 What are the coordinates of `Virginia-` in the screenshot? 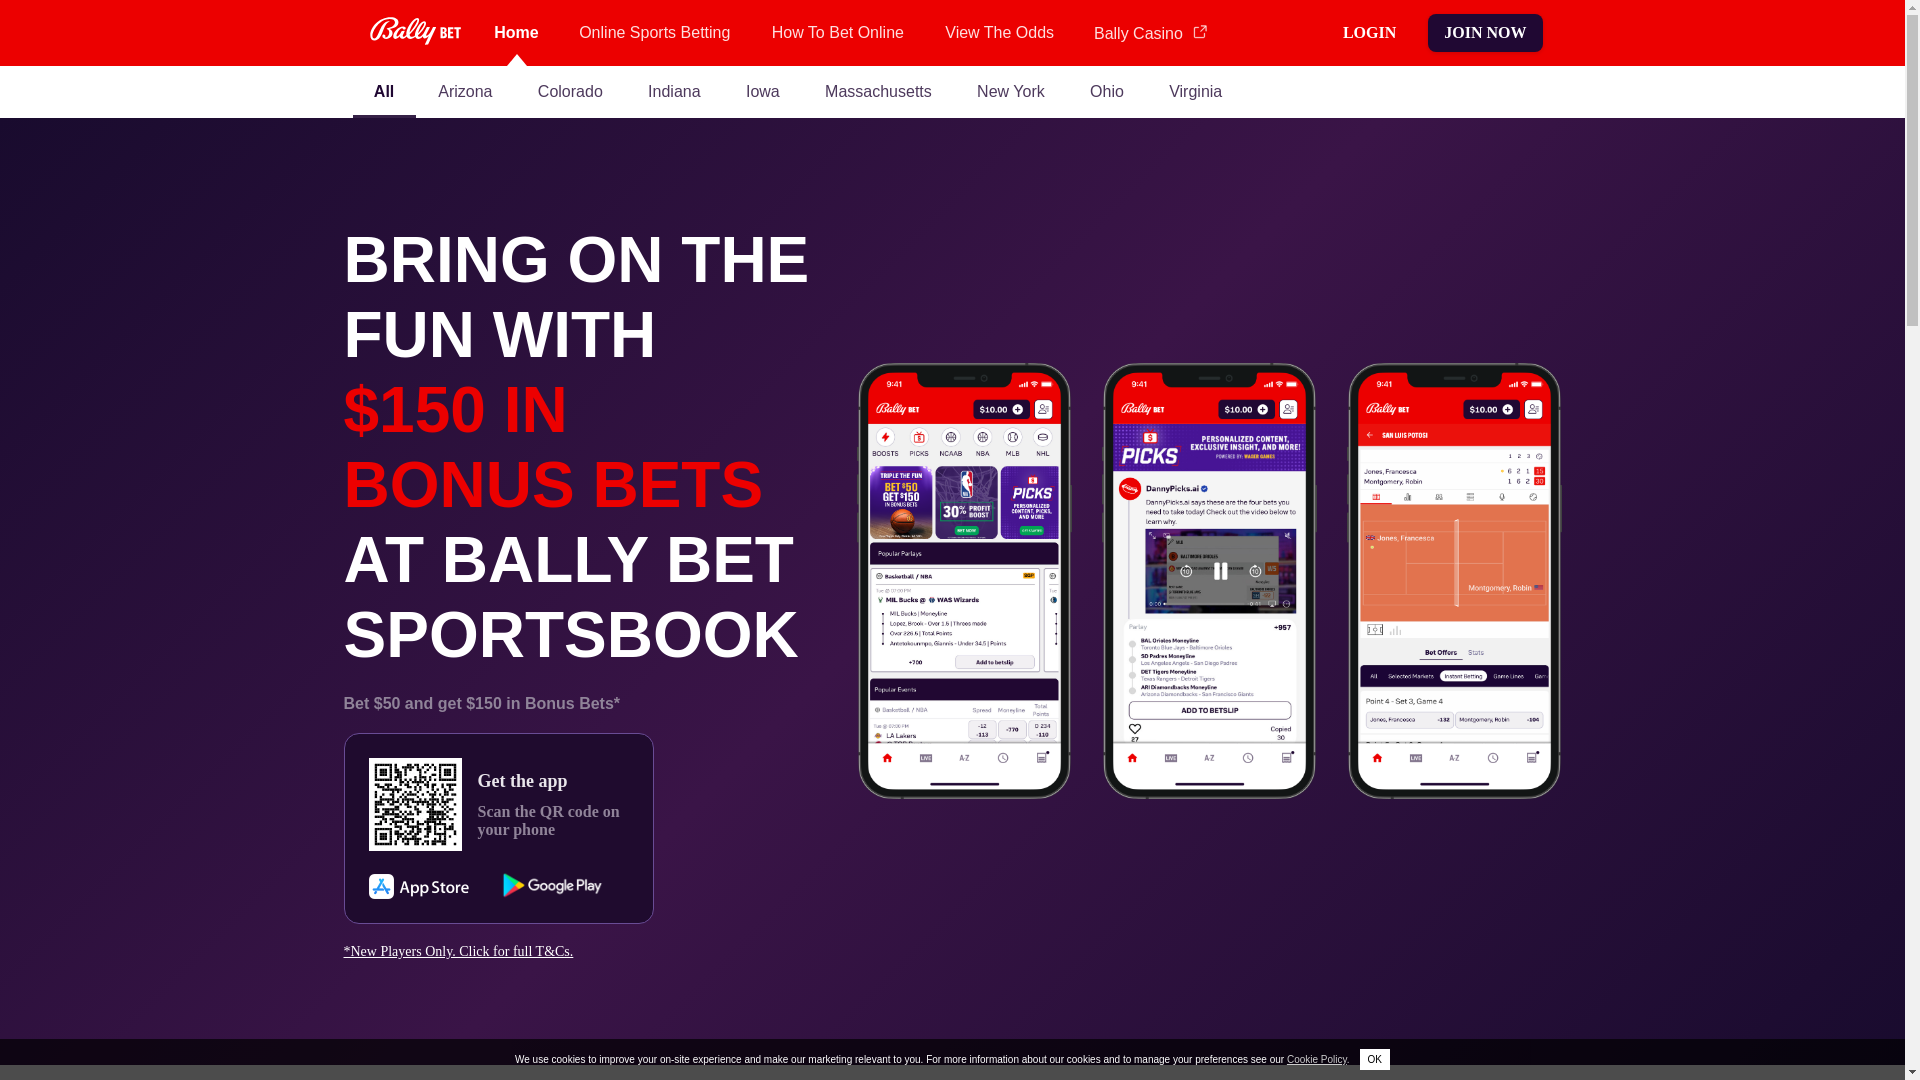 It's located at (1195, 91).